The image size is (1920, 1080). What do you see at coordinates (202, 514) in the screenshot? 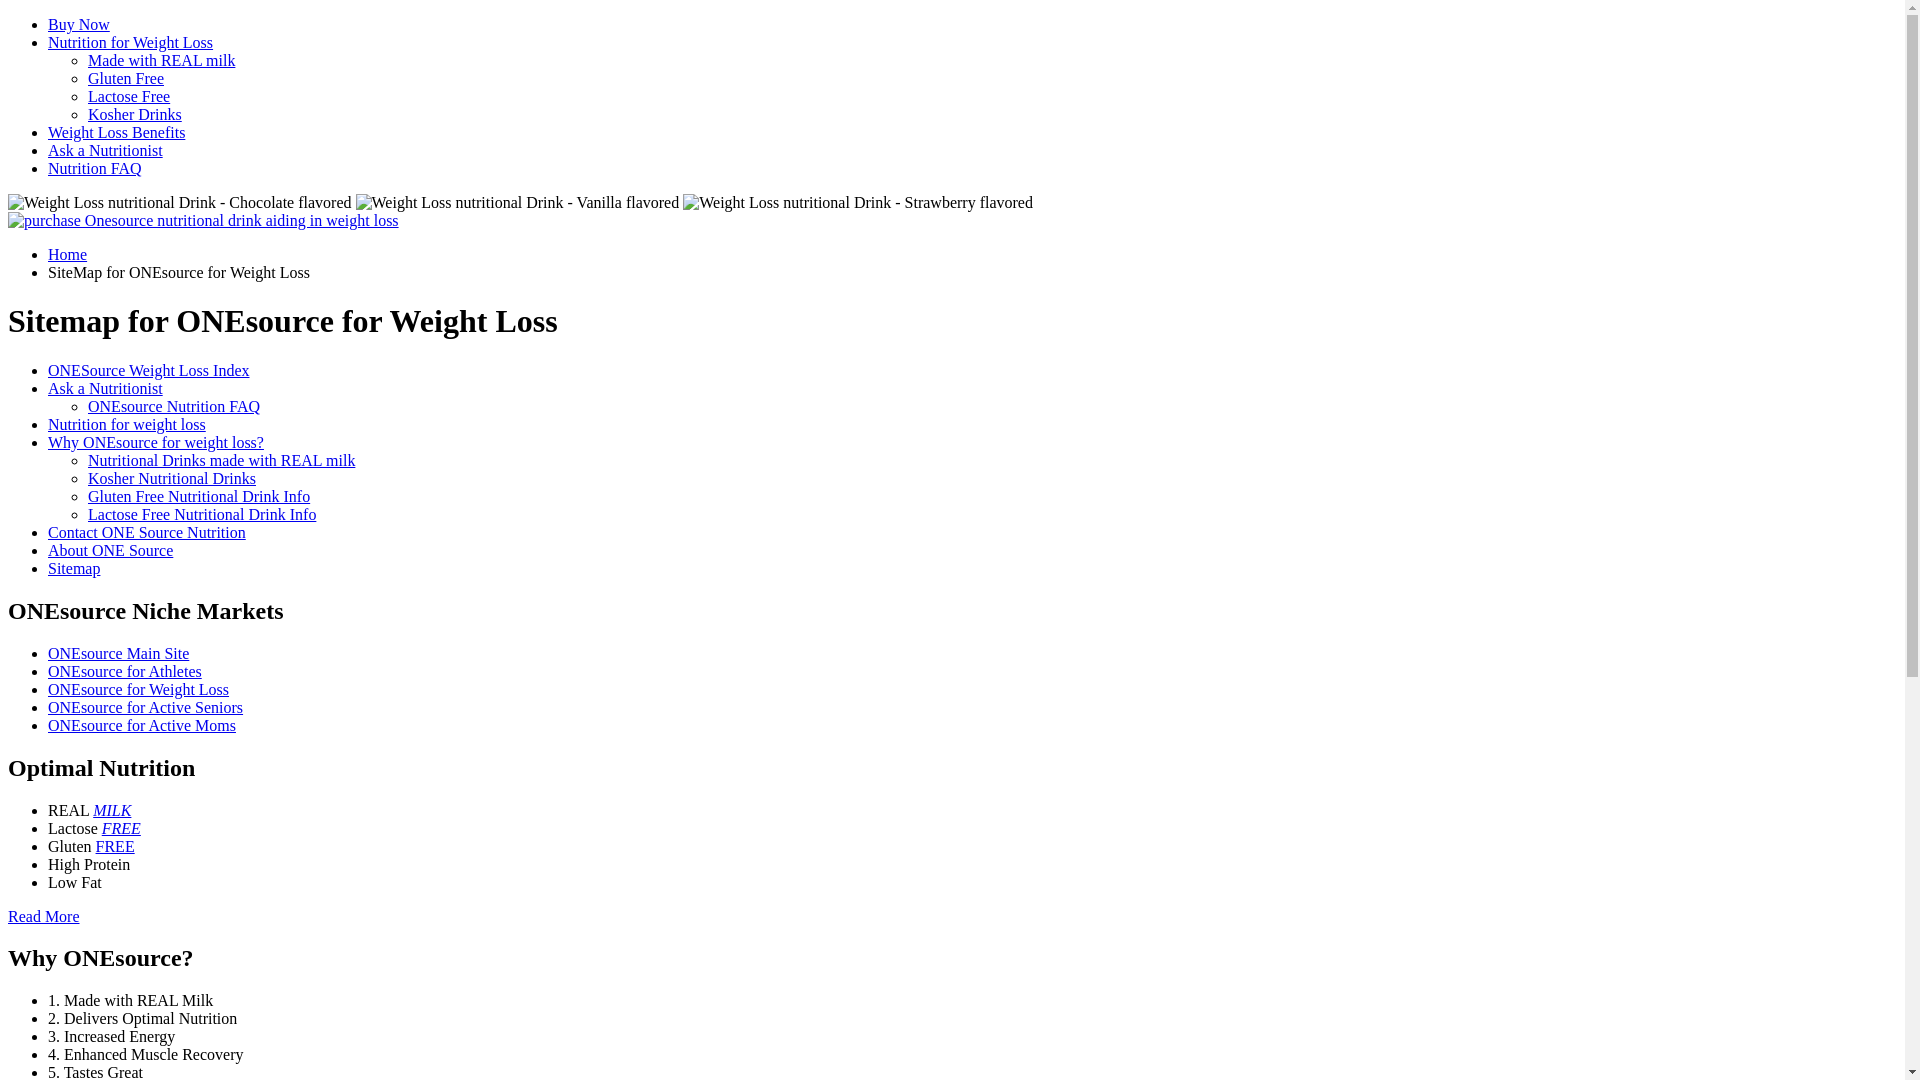
I see `Lactose Free Nutritional Drink Info` at bounding box center [202, 514].